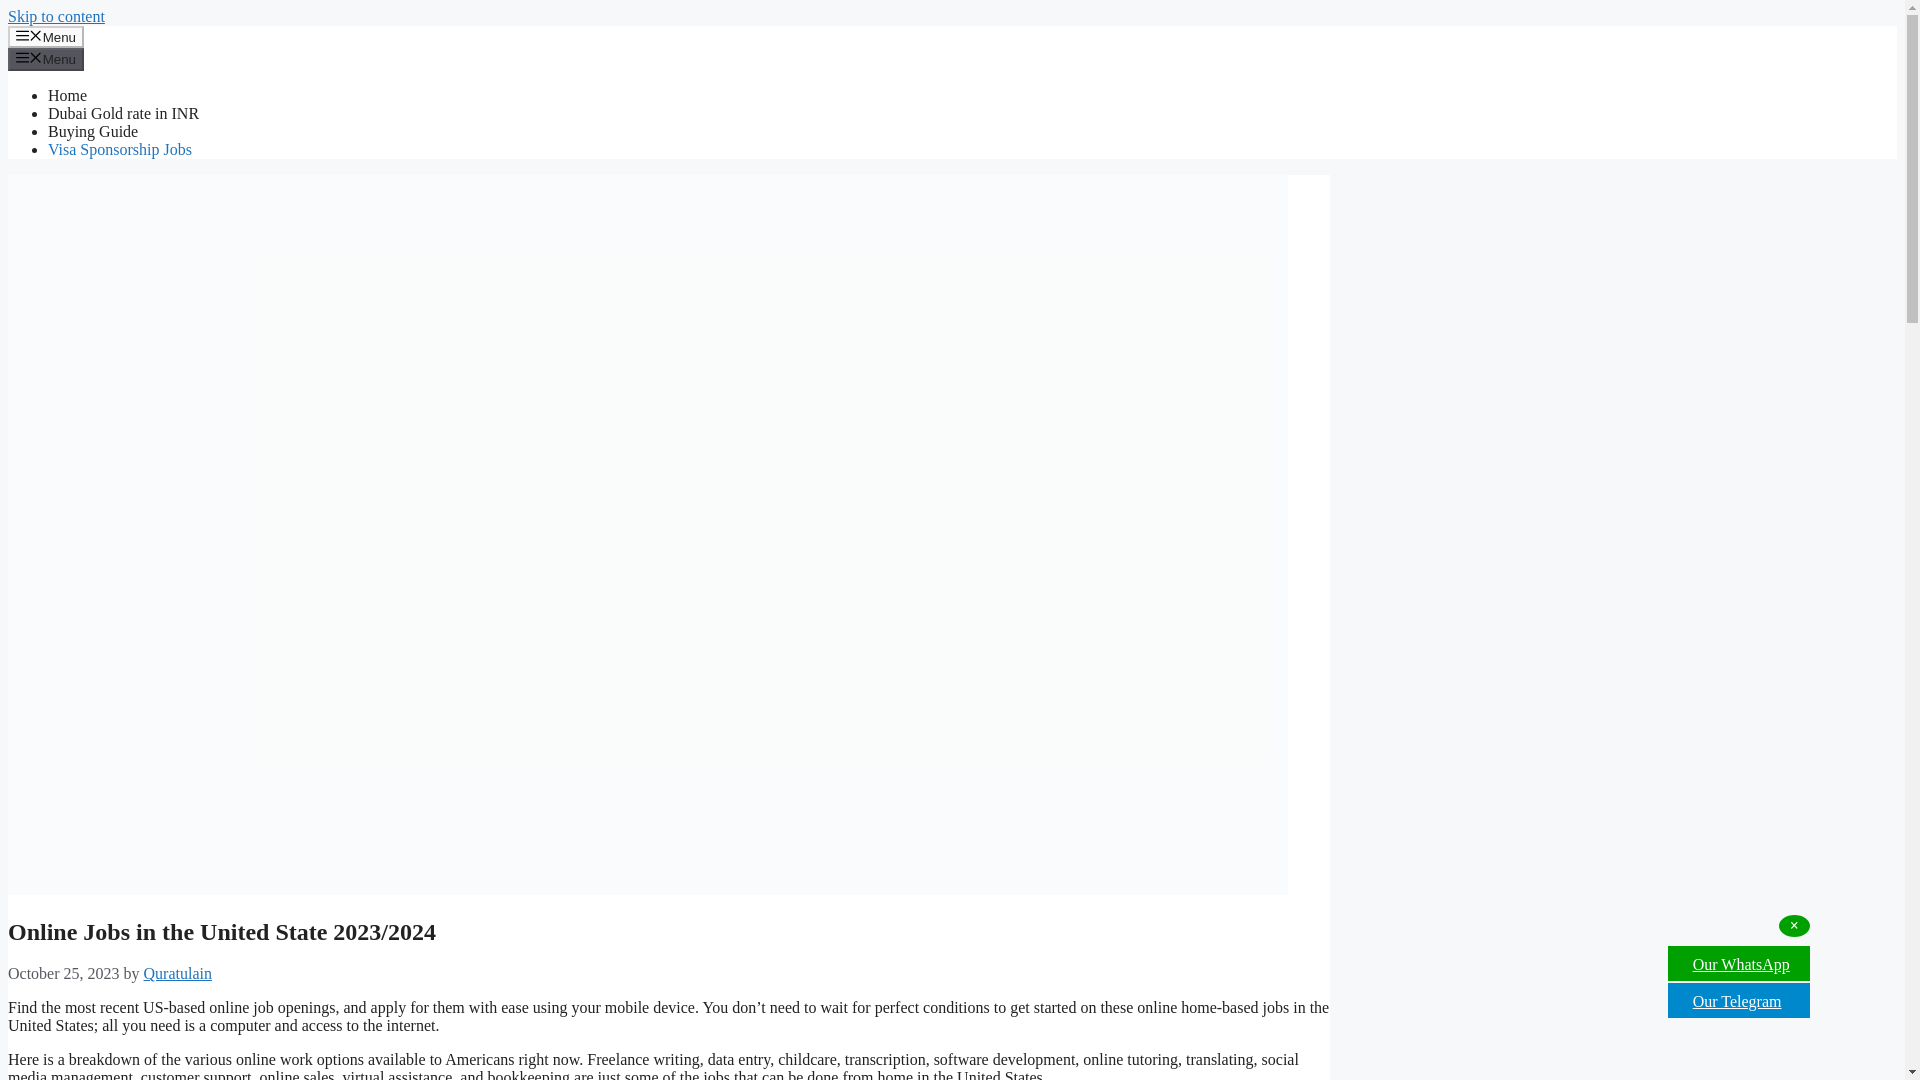 The width and height of the screenshot is (1920, 1080). What do you see at coordinates (178, 973) in the screenshot?
I see `View all posts by Quratulain` at bounding box center [178, 973].